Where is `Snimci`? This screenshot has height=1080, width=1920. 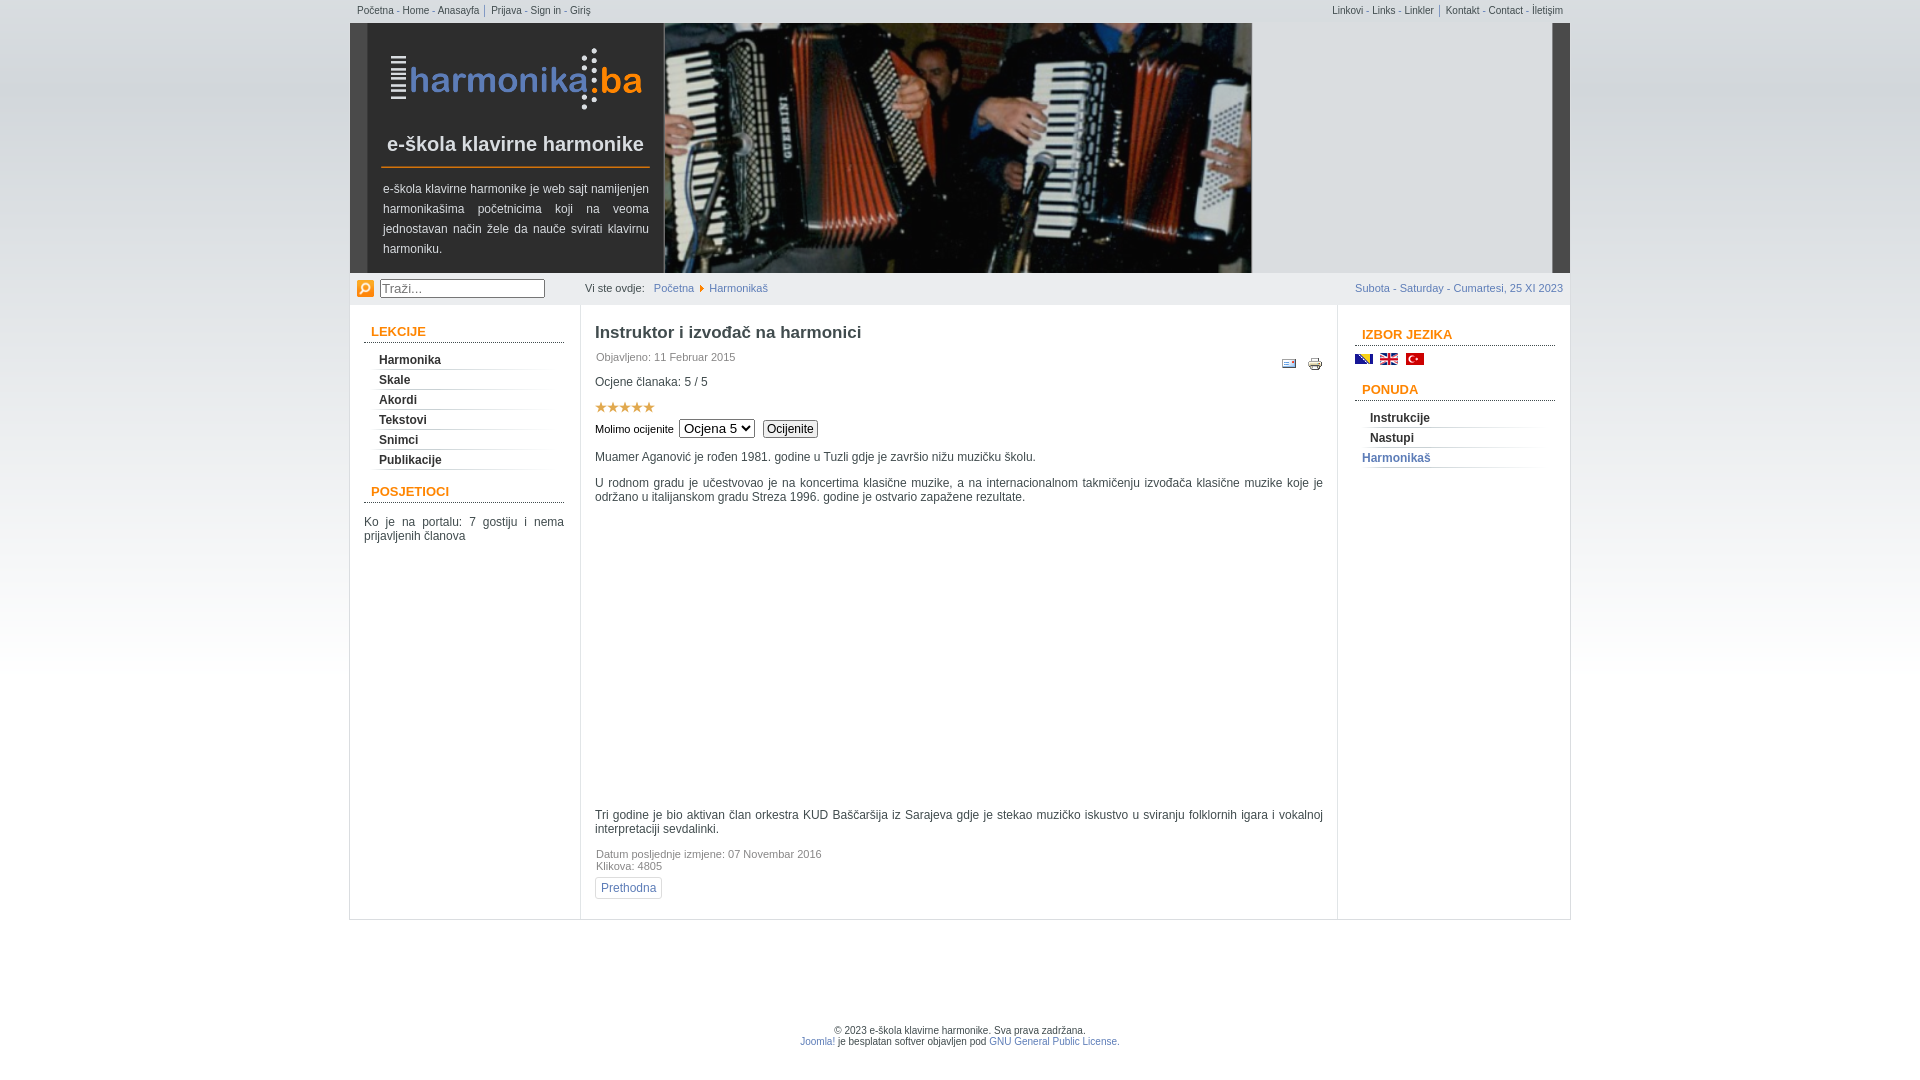
Snimci is located at coordinates (464, 440).